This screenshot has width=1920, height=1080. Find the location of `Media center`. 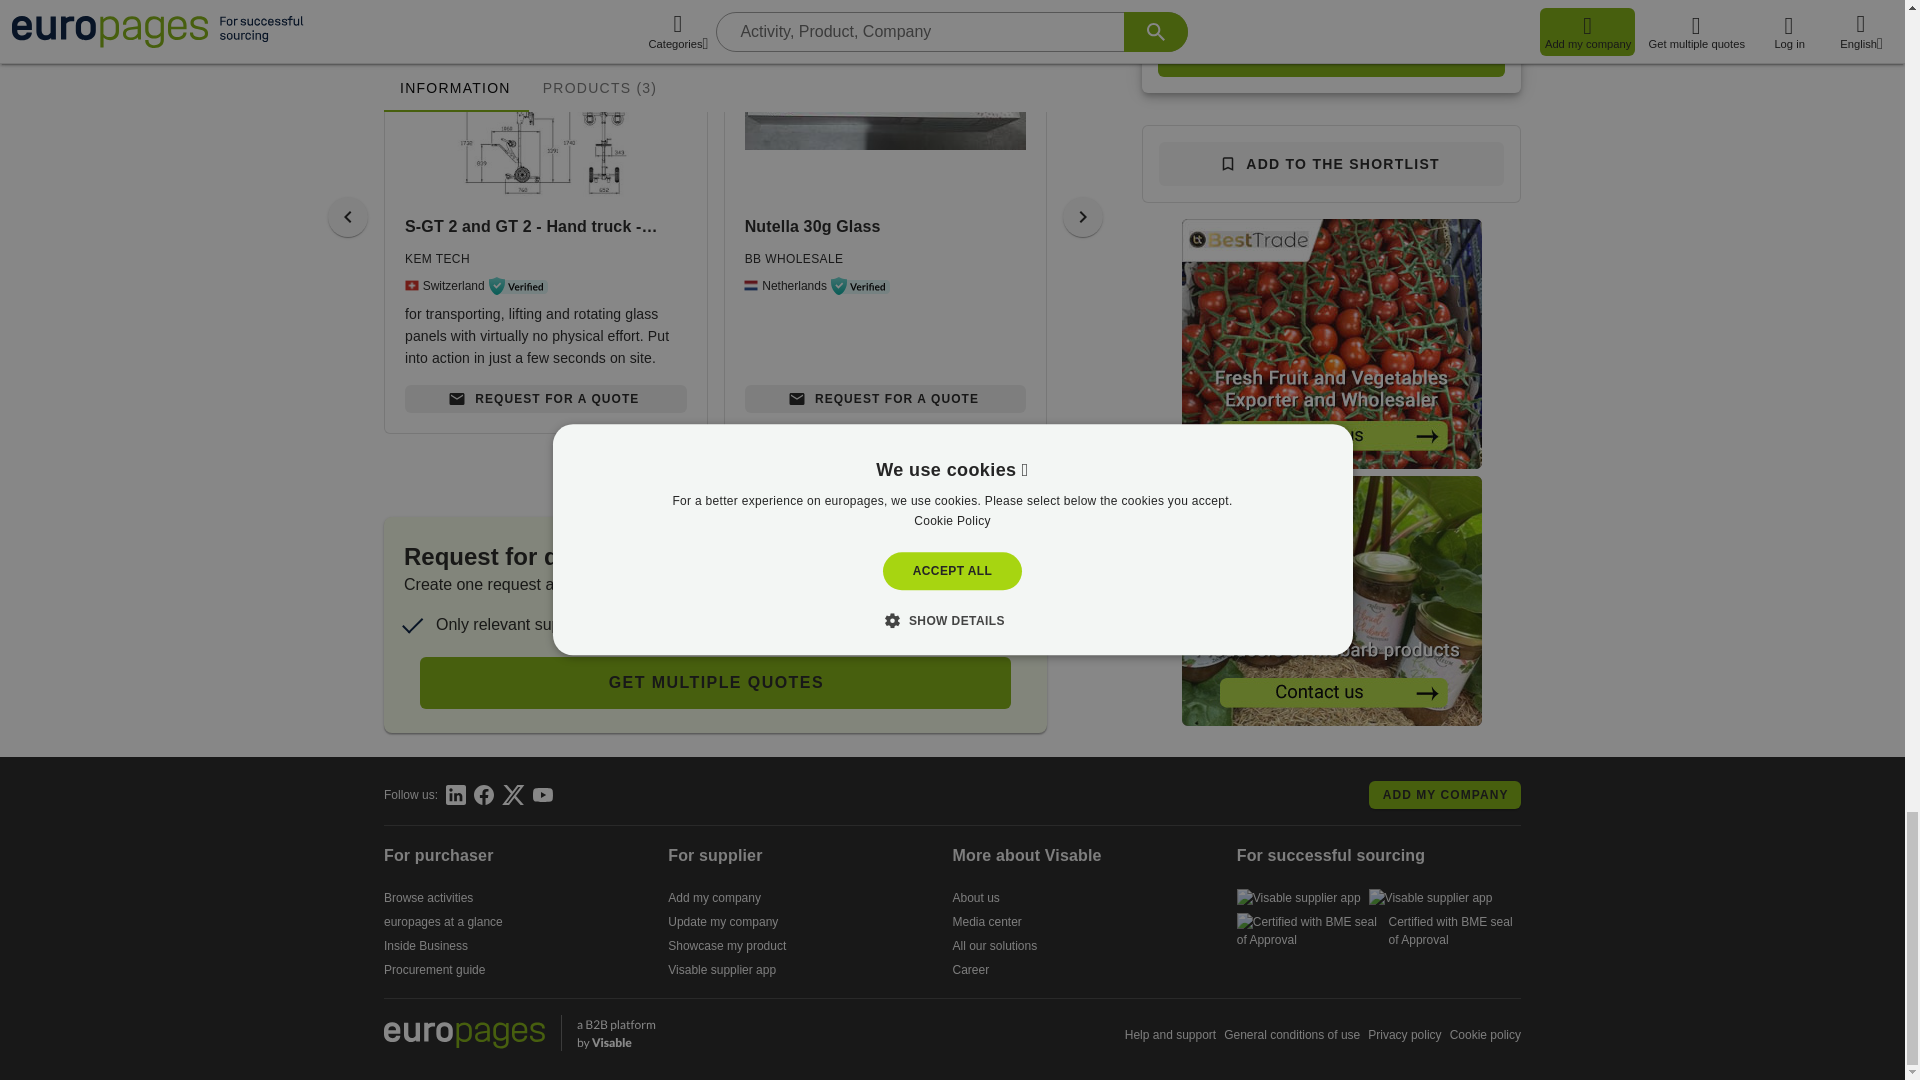

Media center is located at coordinates (986, 921).